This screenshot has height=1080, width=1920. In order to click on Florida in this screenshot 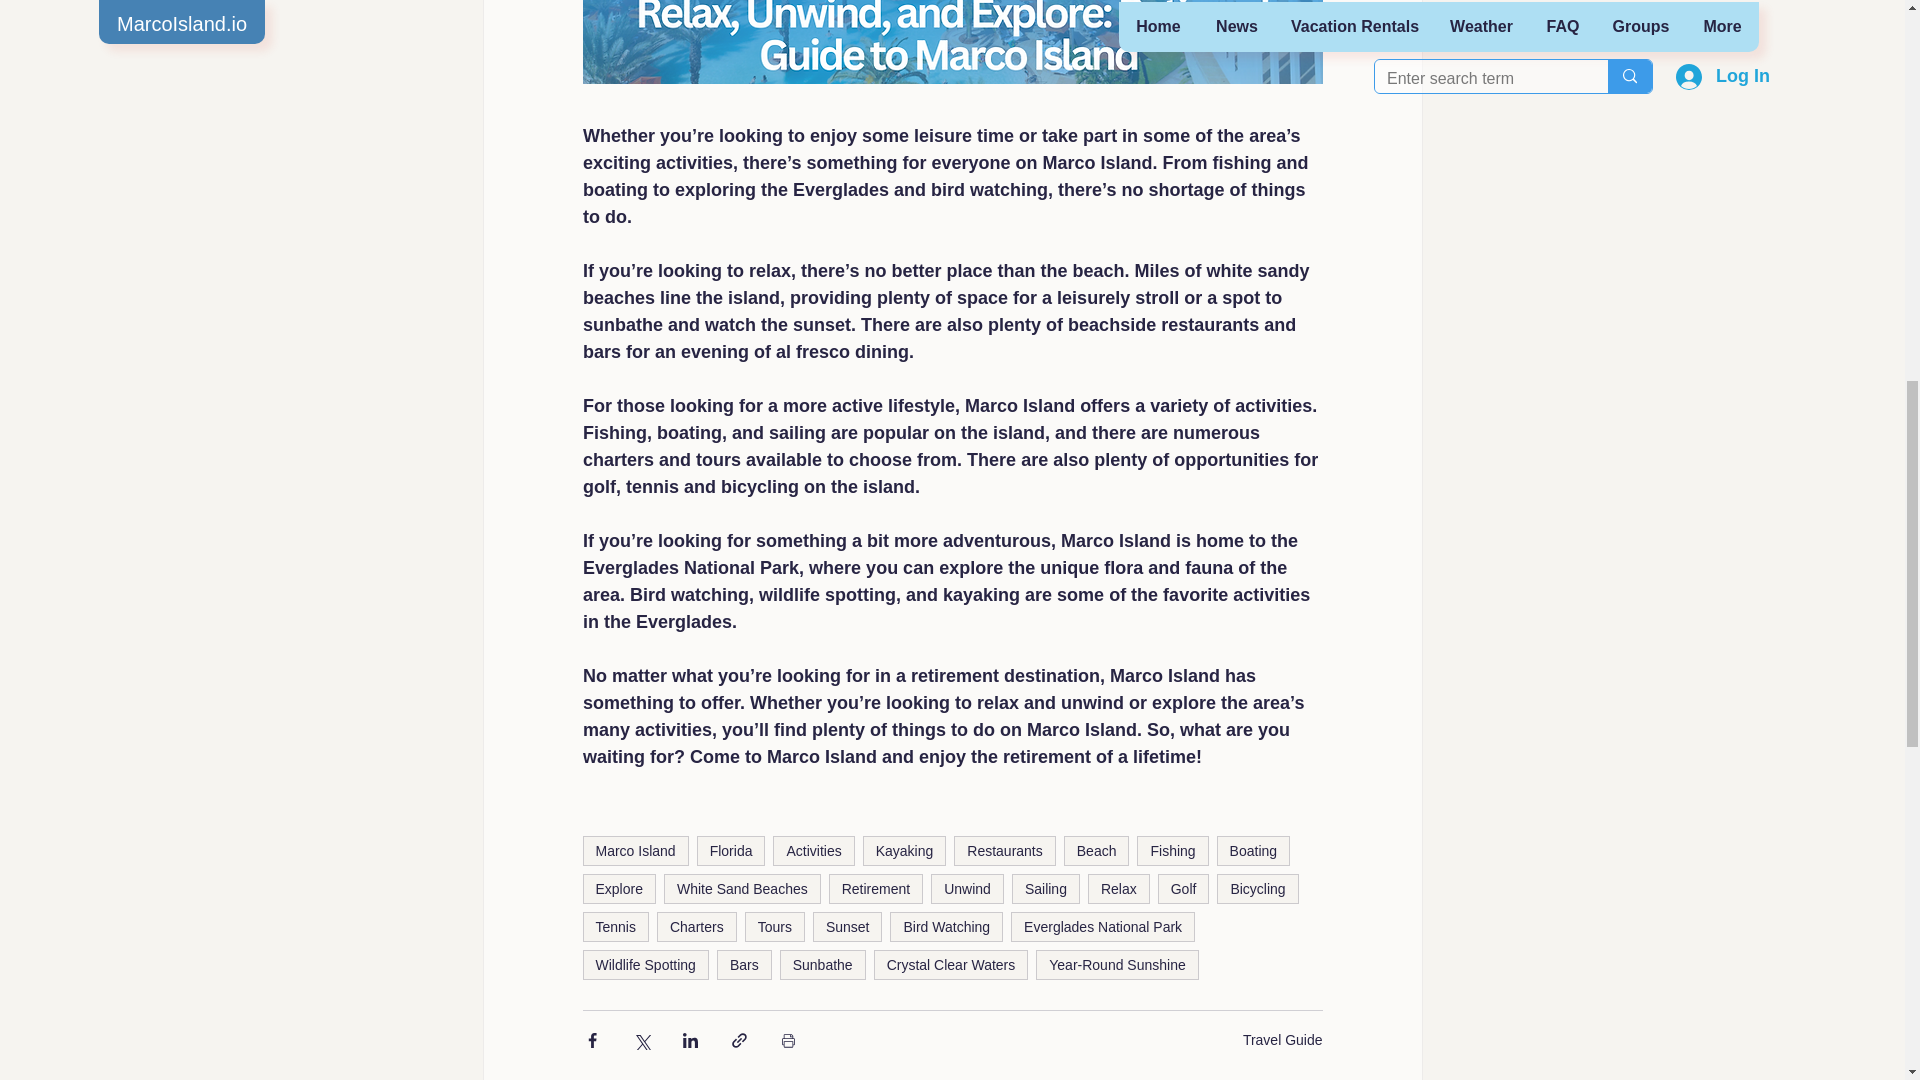, I will do `click(731, 850)`.